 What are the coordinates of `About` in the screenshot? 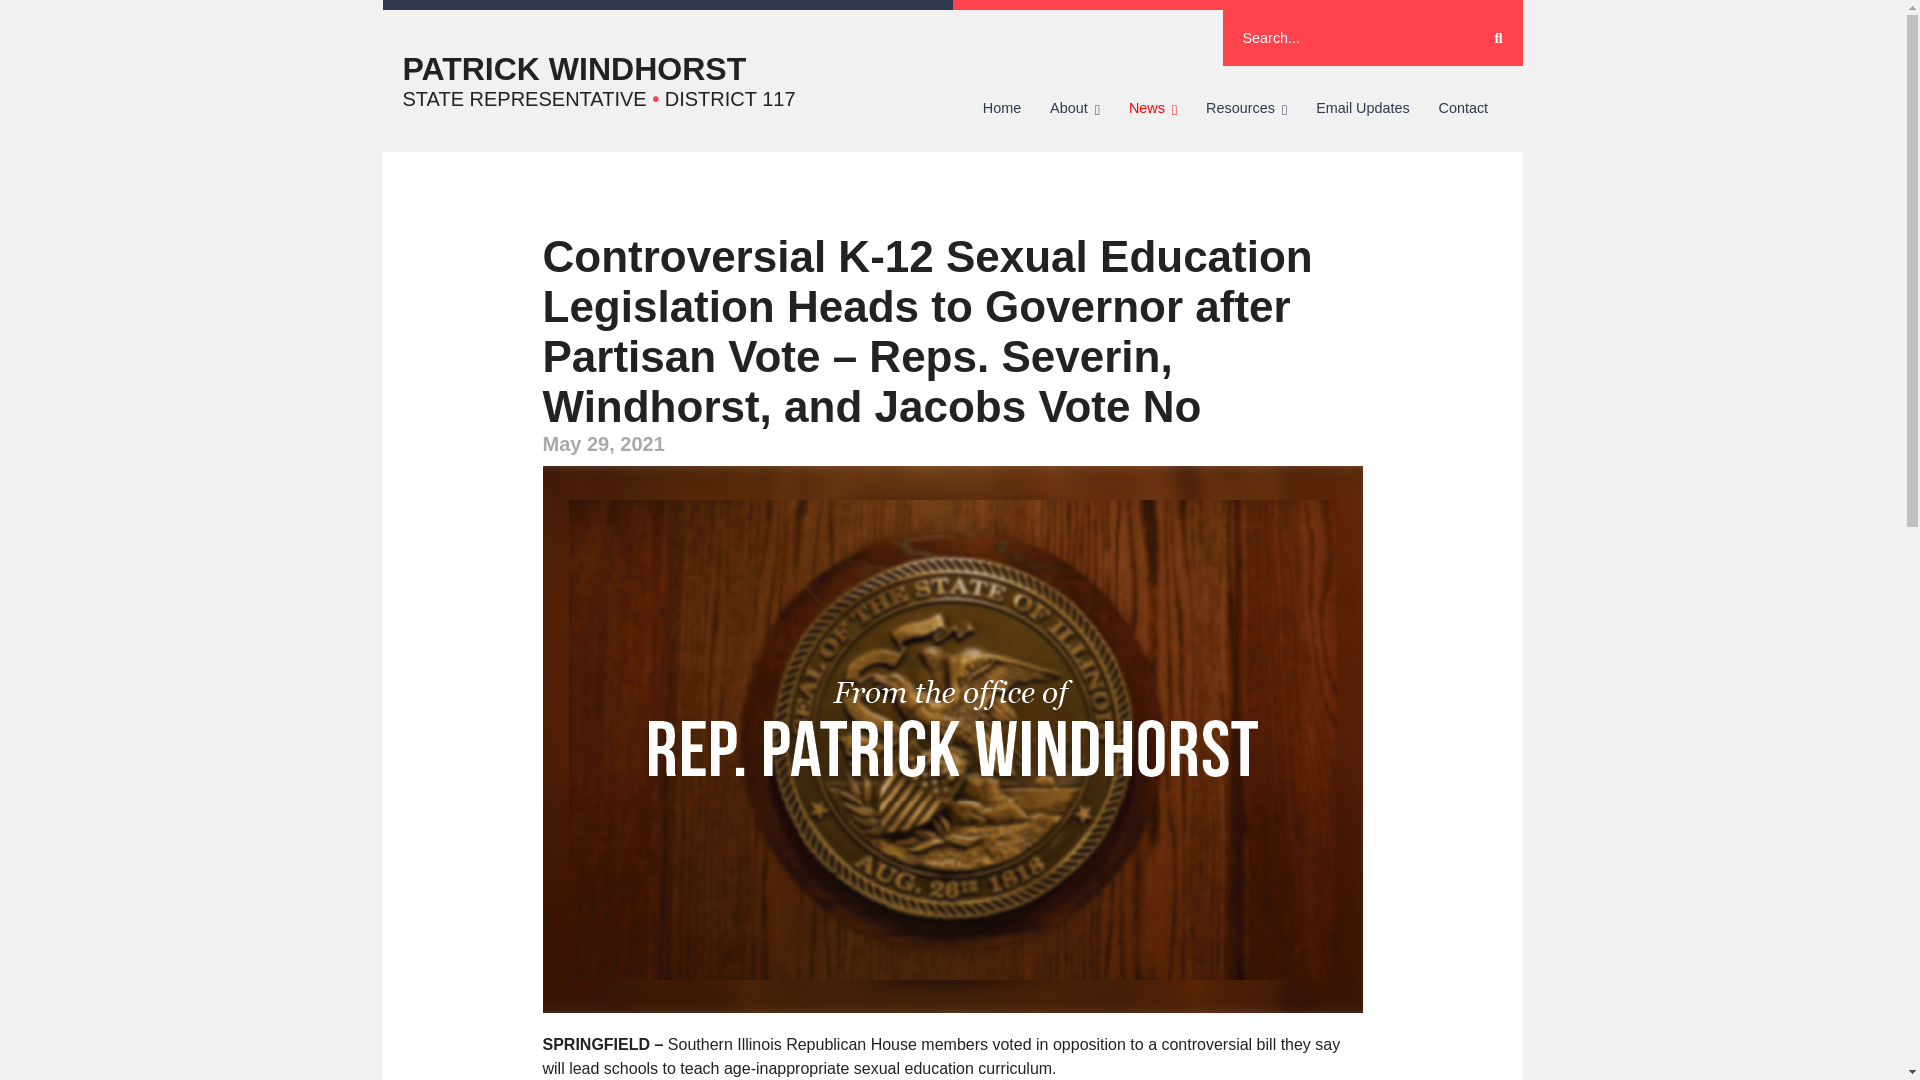 It's located at (1076, 108).